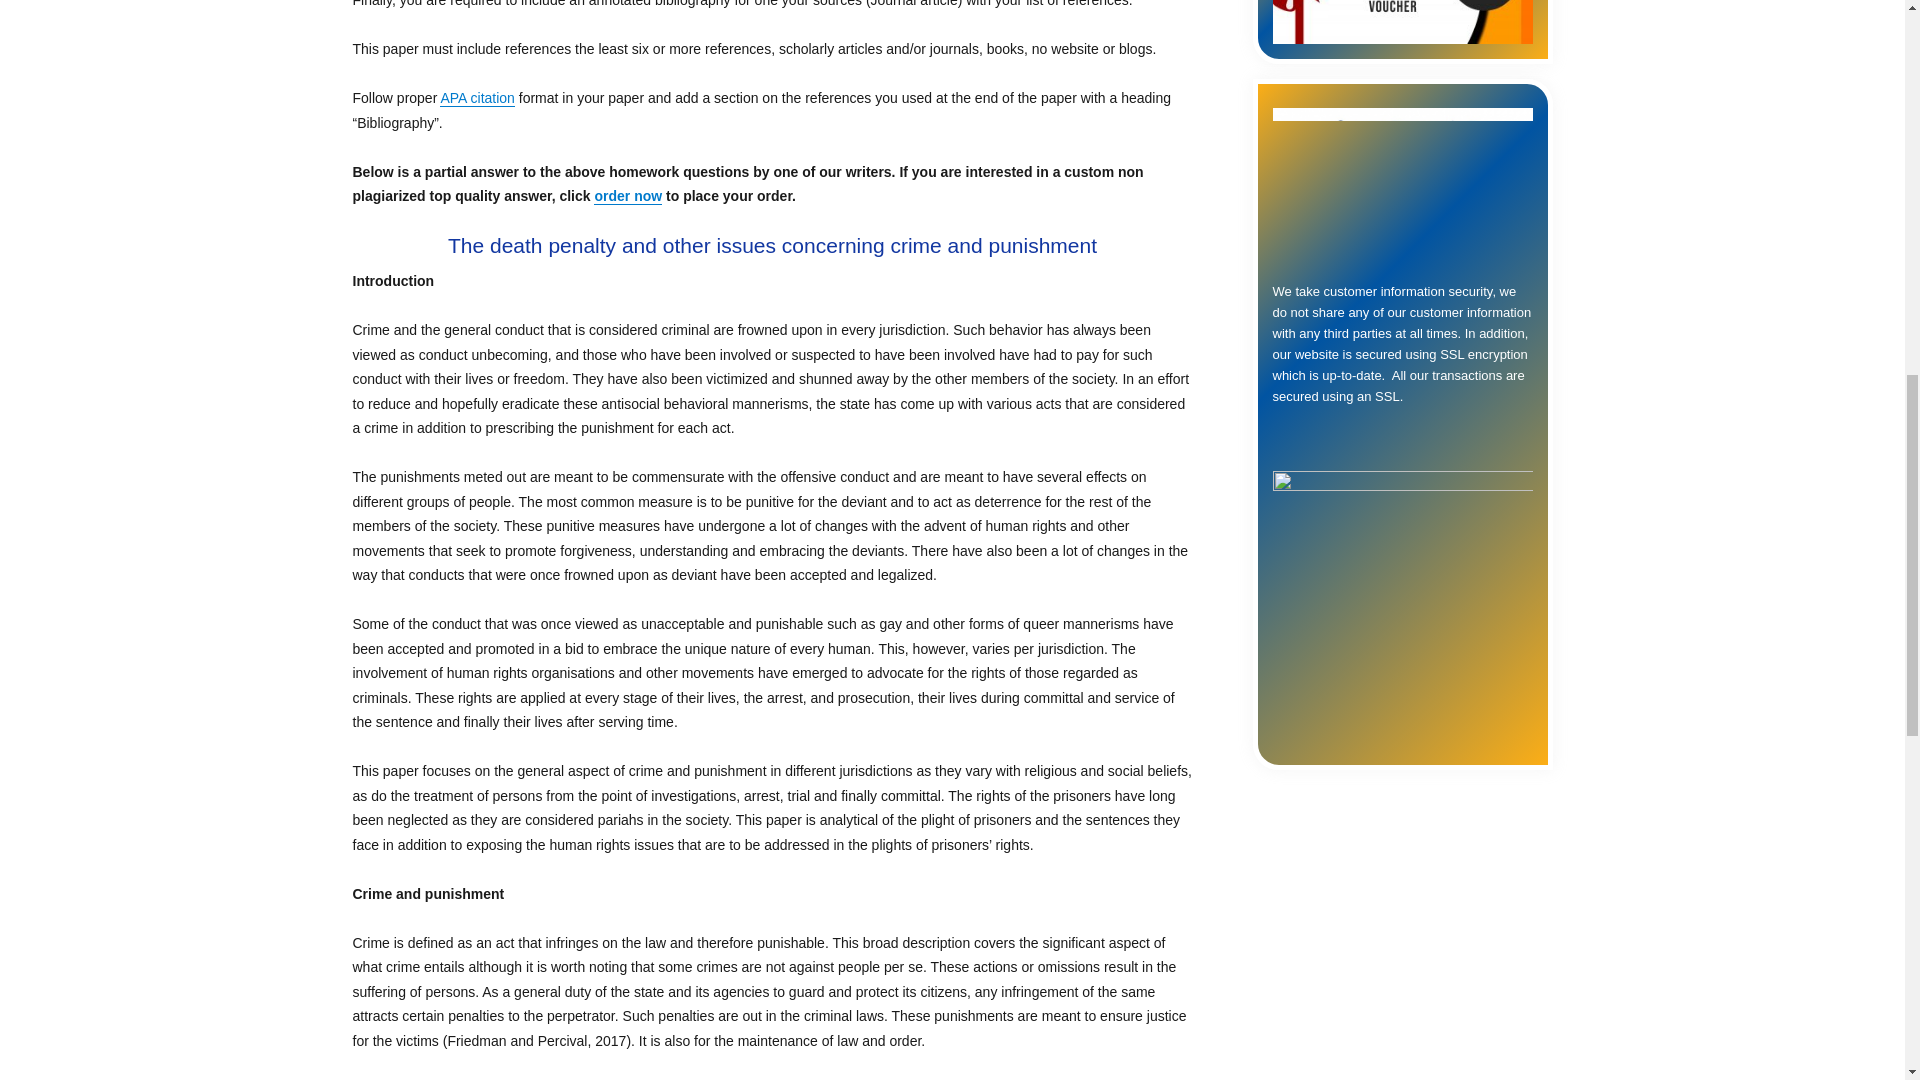 This screenshot has height=1080, width=1920. What do you see at coordinates (628, 196) in the screenshot?
I see `order now` at bounding box center [628, 196].